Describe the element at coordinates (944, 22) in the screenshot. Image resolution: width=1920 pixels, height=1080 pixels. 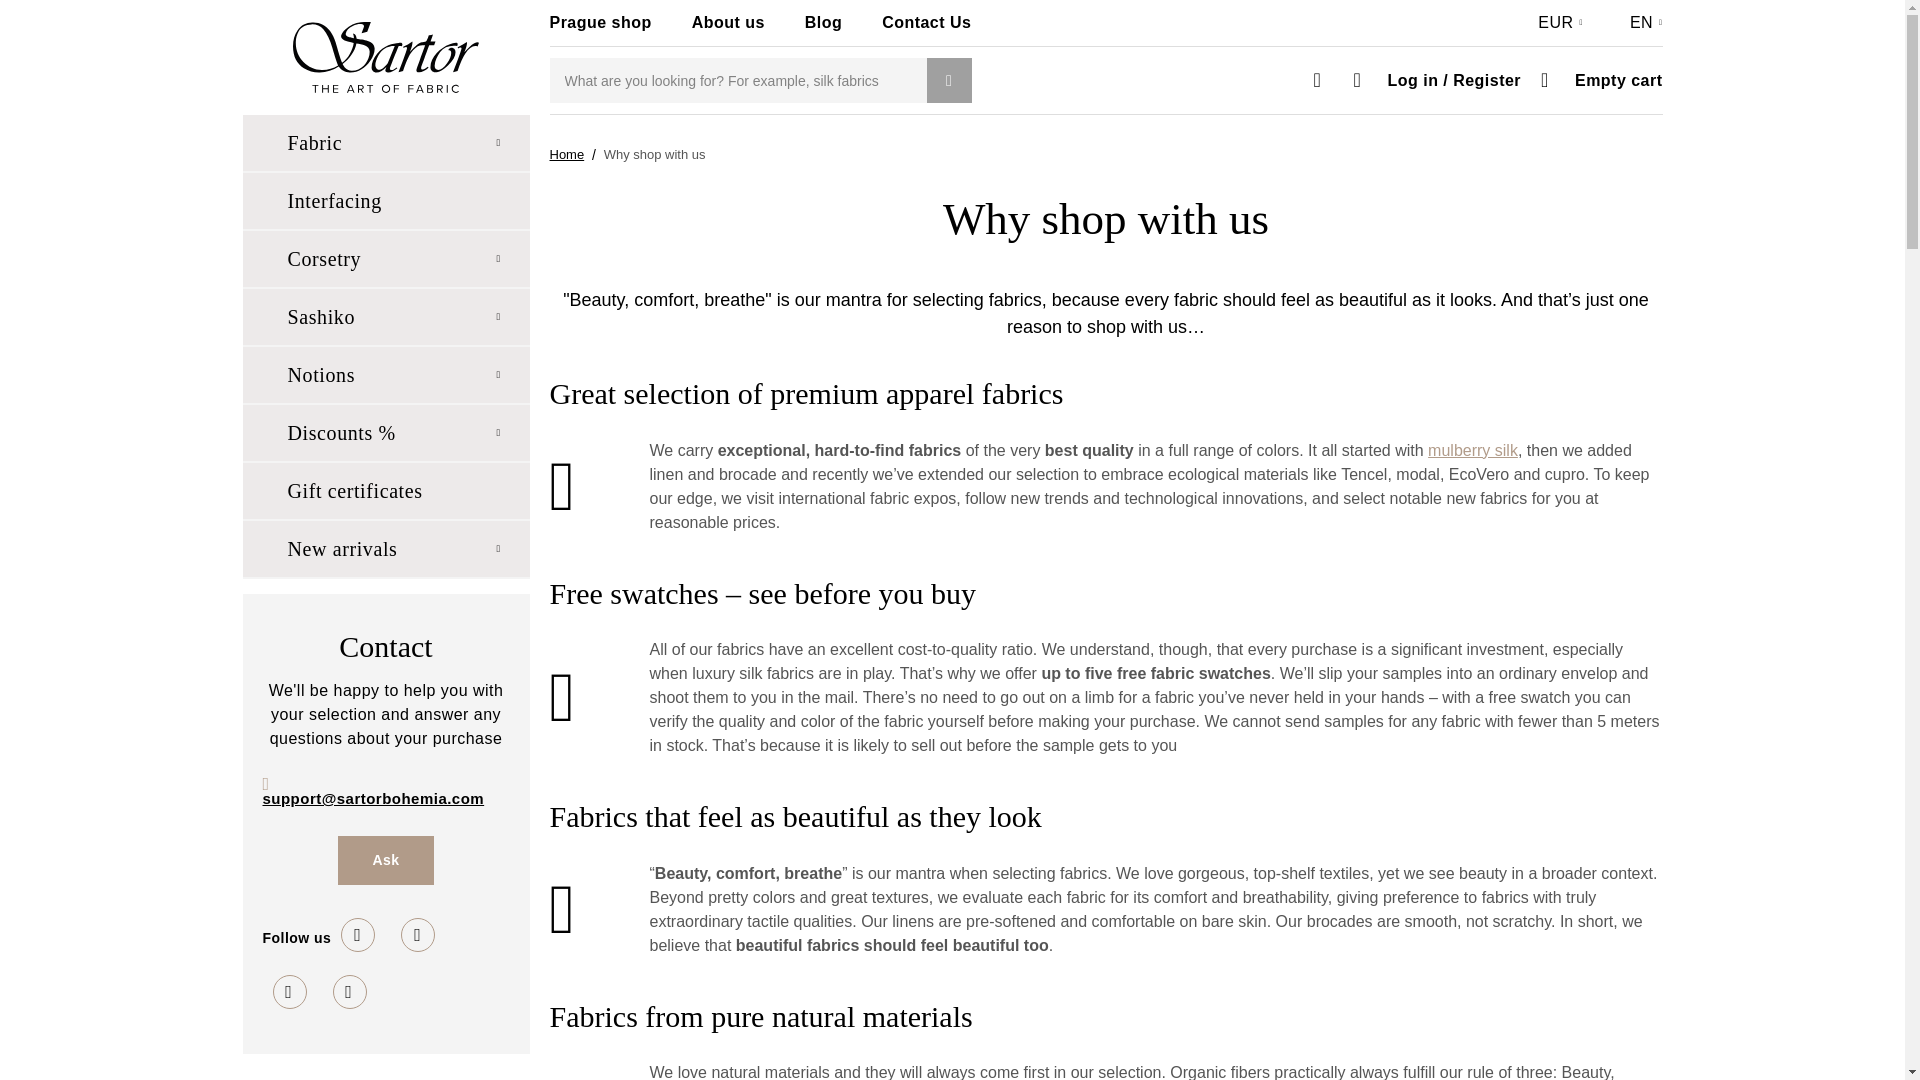
I see `Contact Us` at that location.